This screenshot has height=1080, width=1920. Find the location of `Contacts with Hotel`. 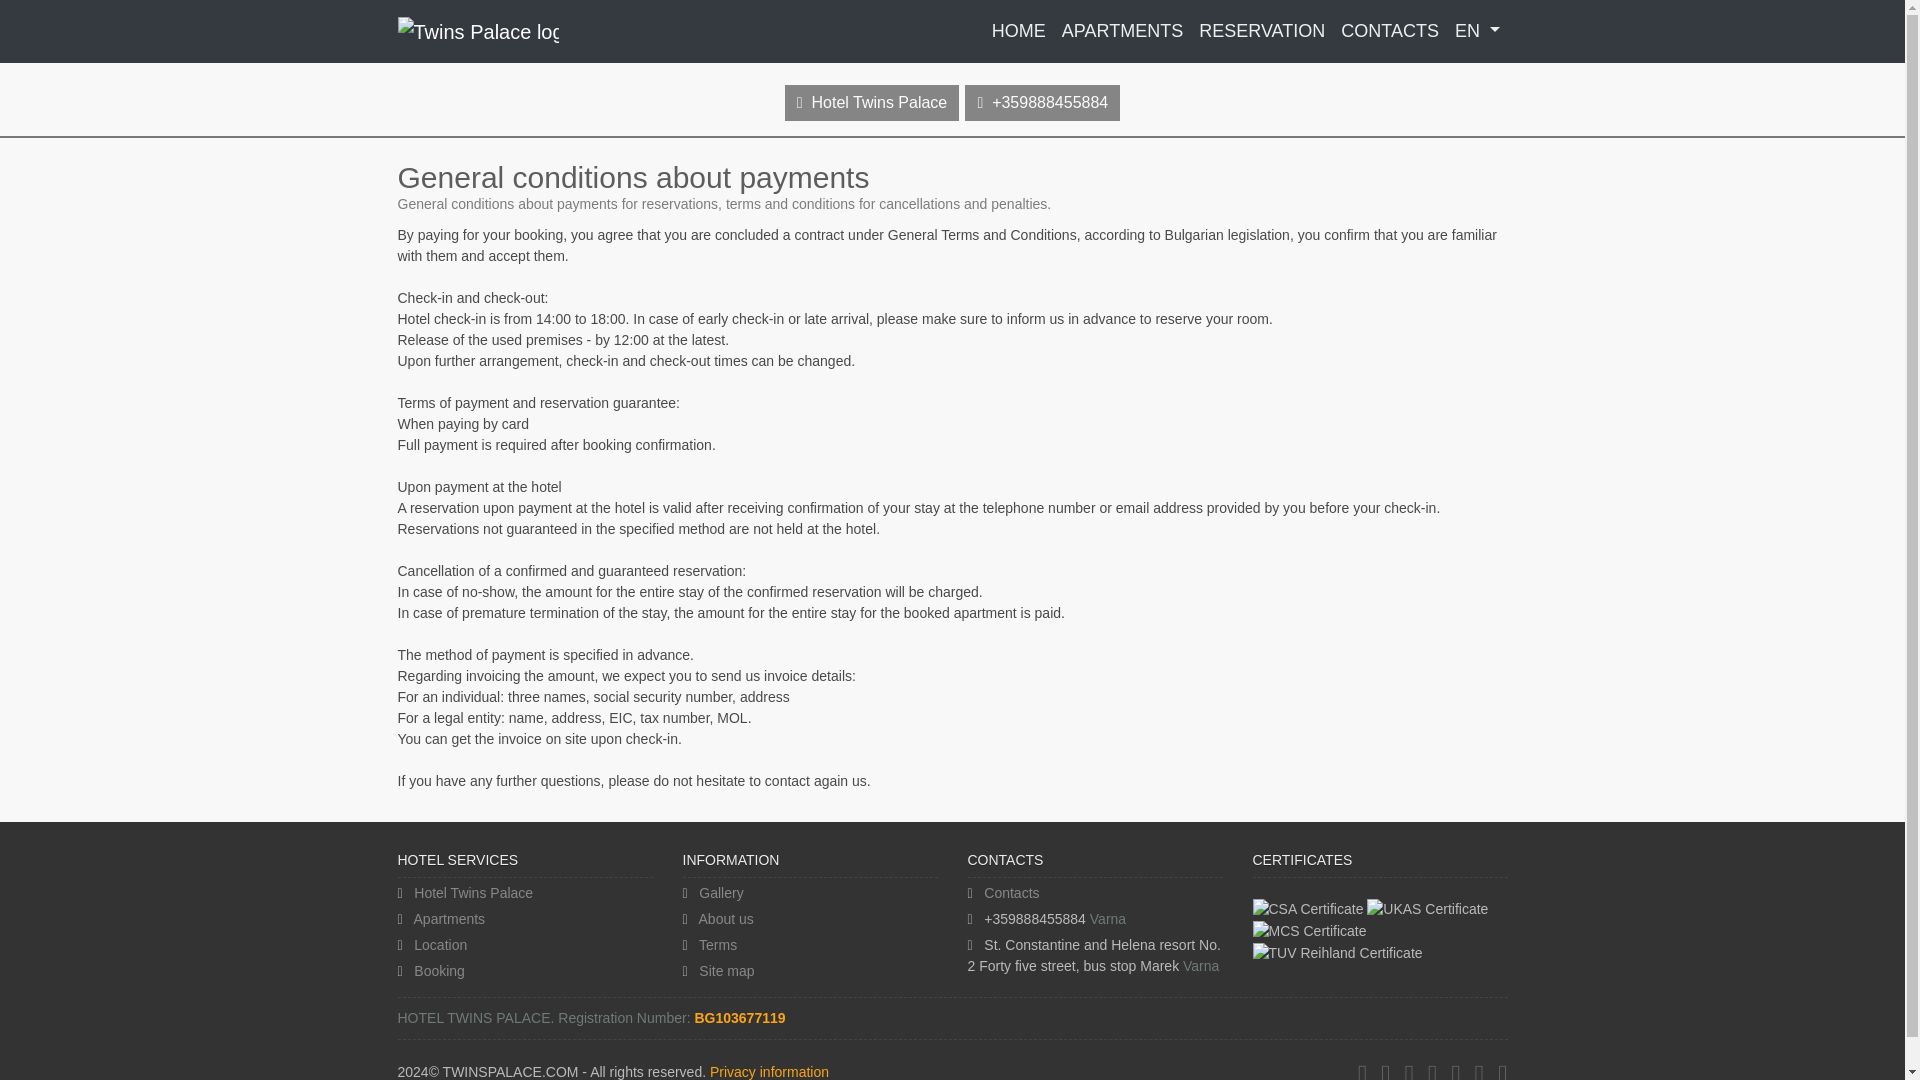

Contacts with Hotel is located at coordinates (1010, 892).